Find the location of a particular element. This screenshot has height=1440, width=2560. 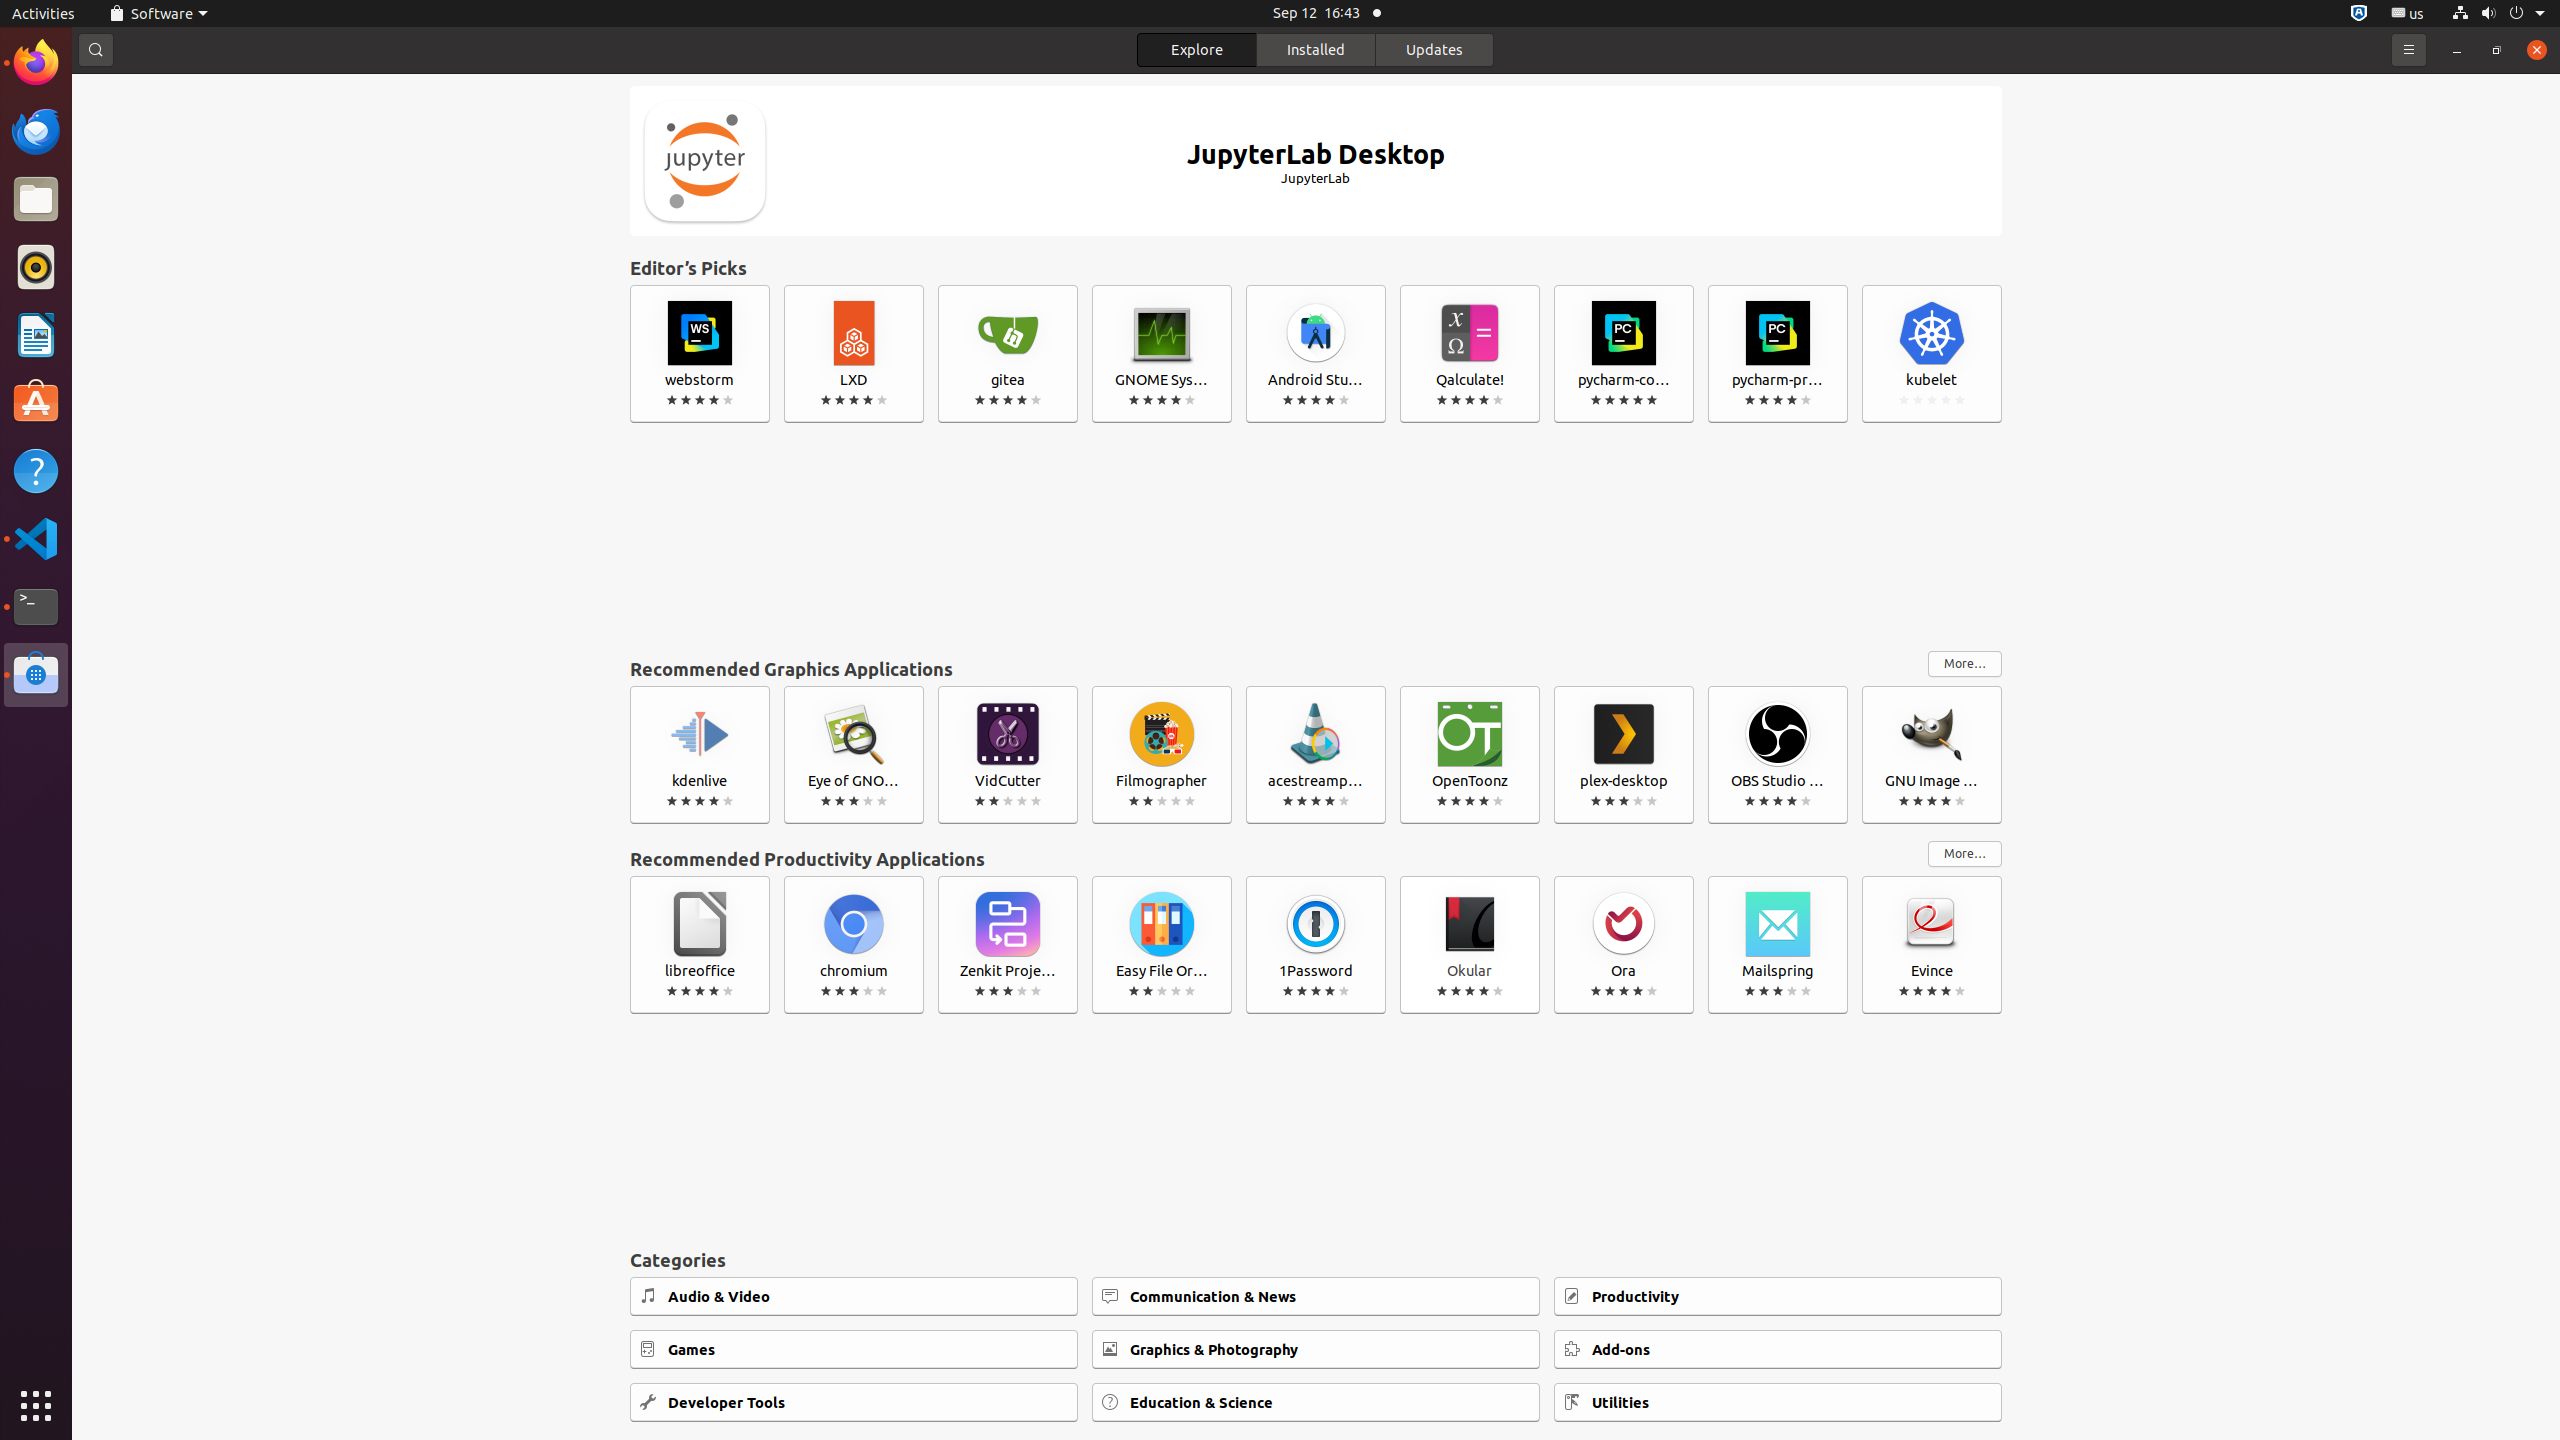

Easy File Organizer is located at coordinates (1162, 944).